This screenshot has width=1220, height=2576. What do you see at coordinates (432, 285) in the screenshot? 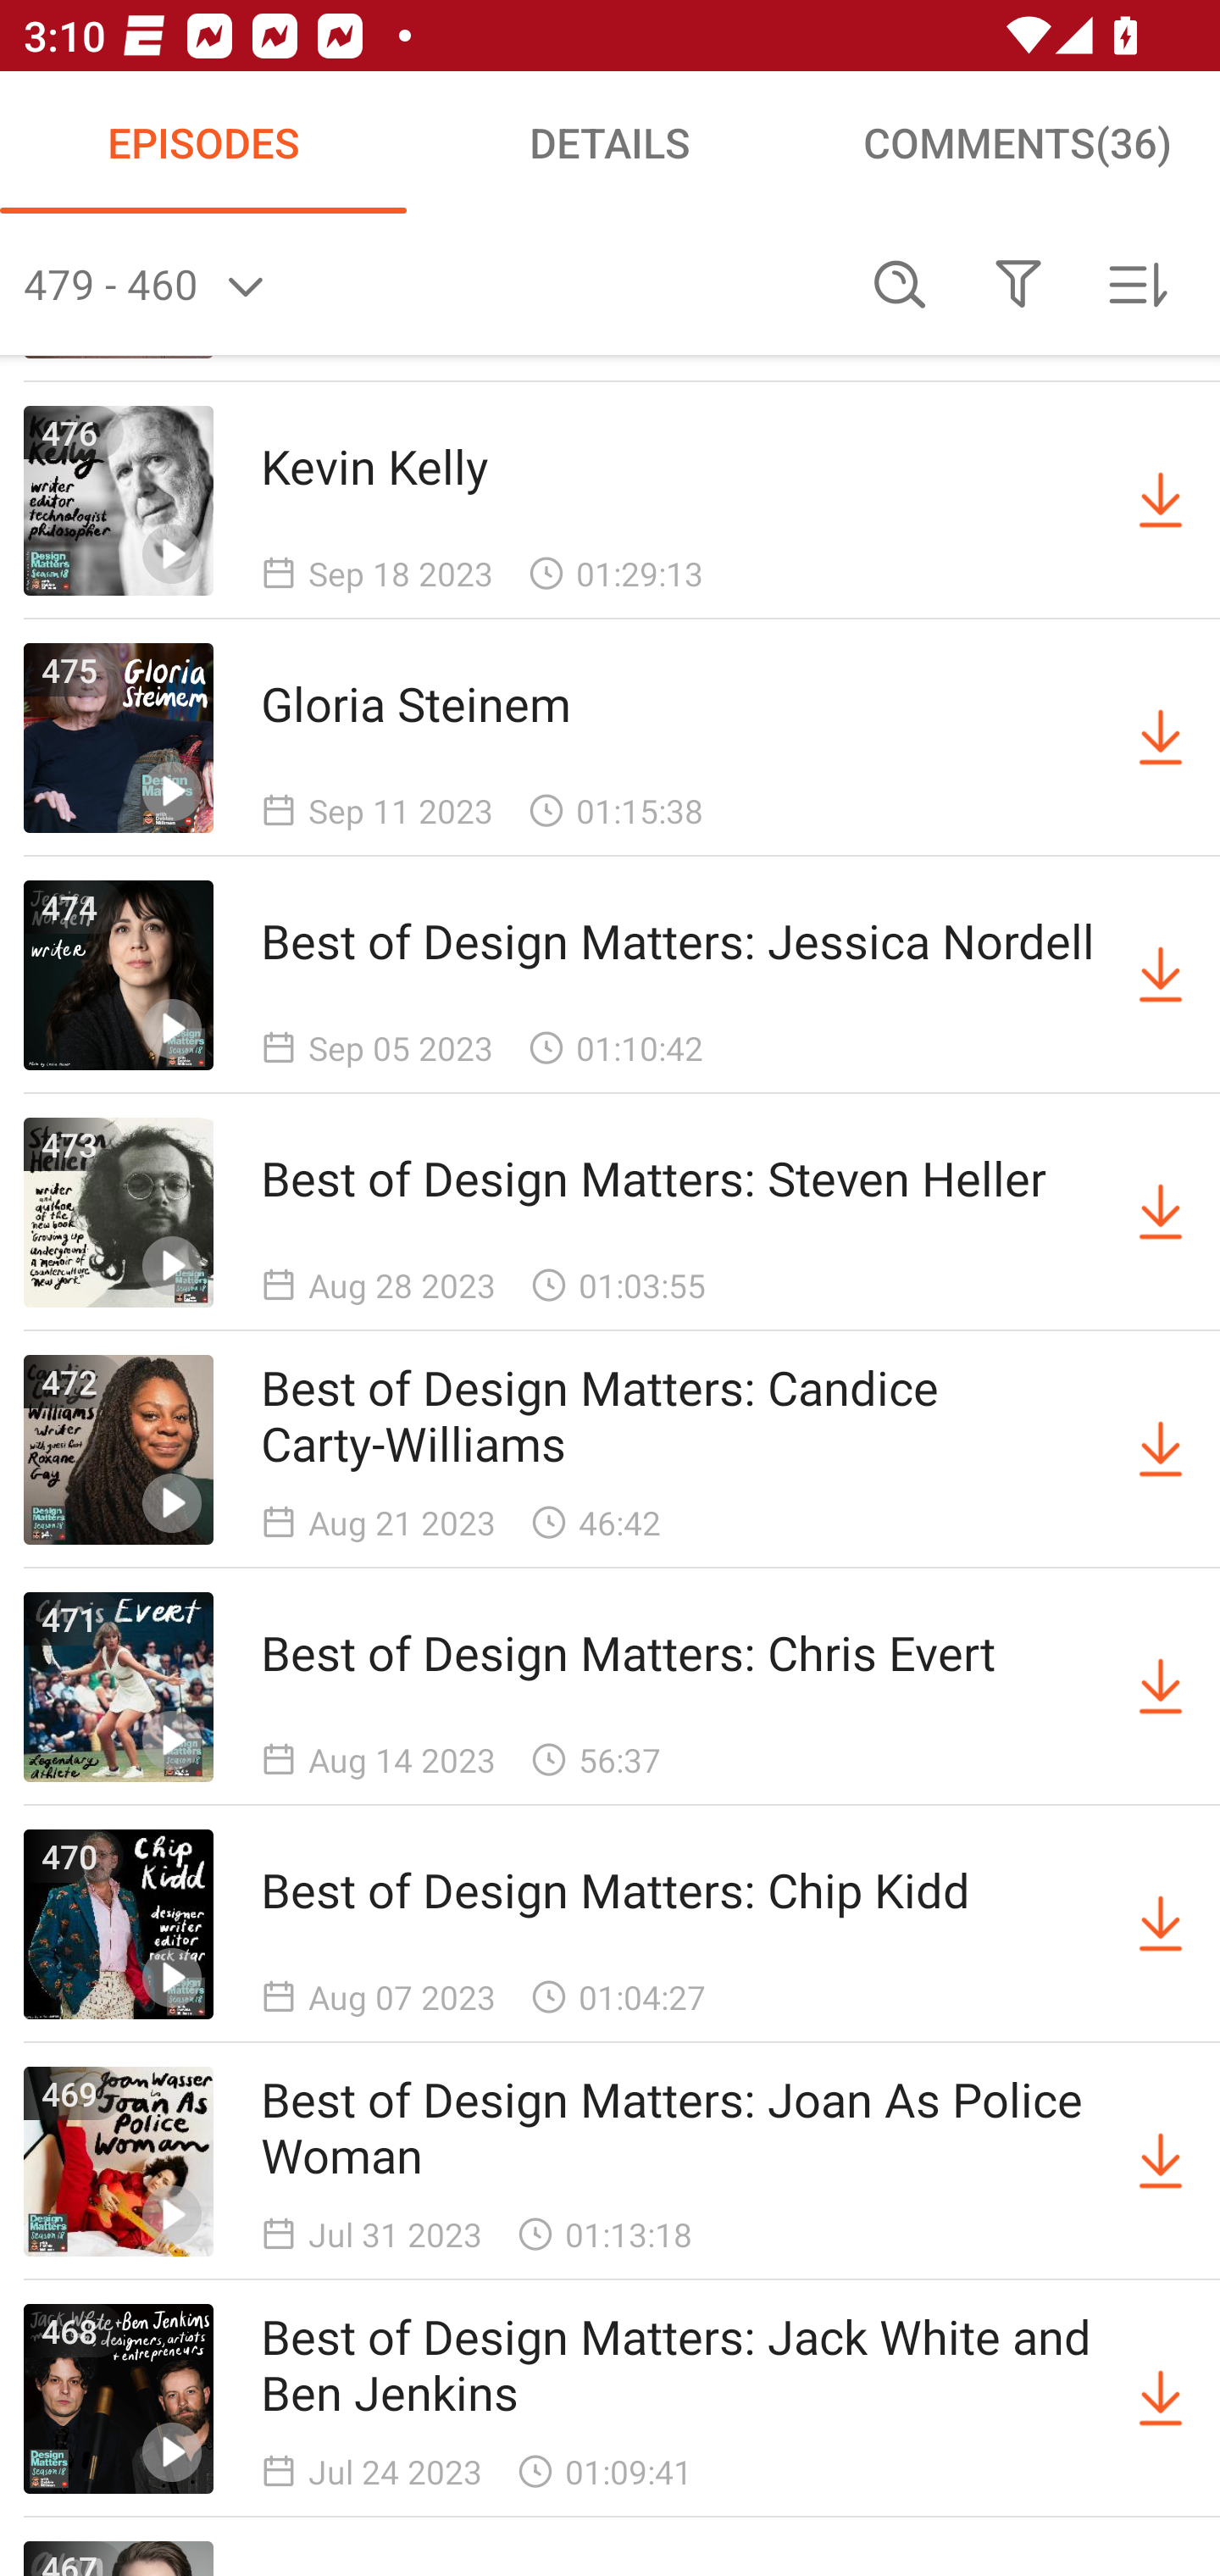
I see `479 - 460 ` at bounding box center [432, 285].